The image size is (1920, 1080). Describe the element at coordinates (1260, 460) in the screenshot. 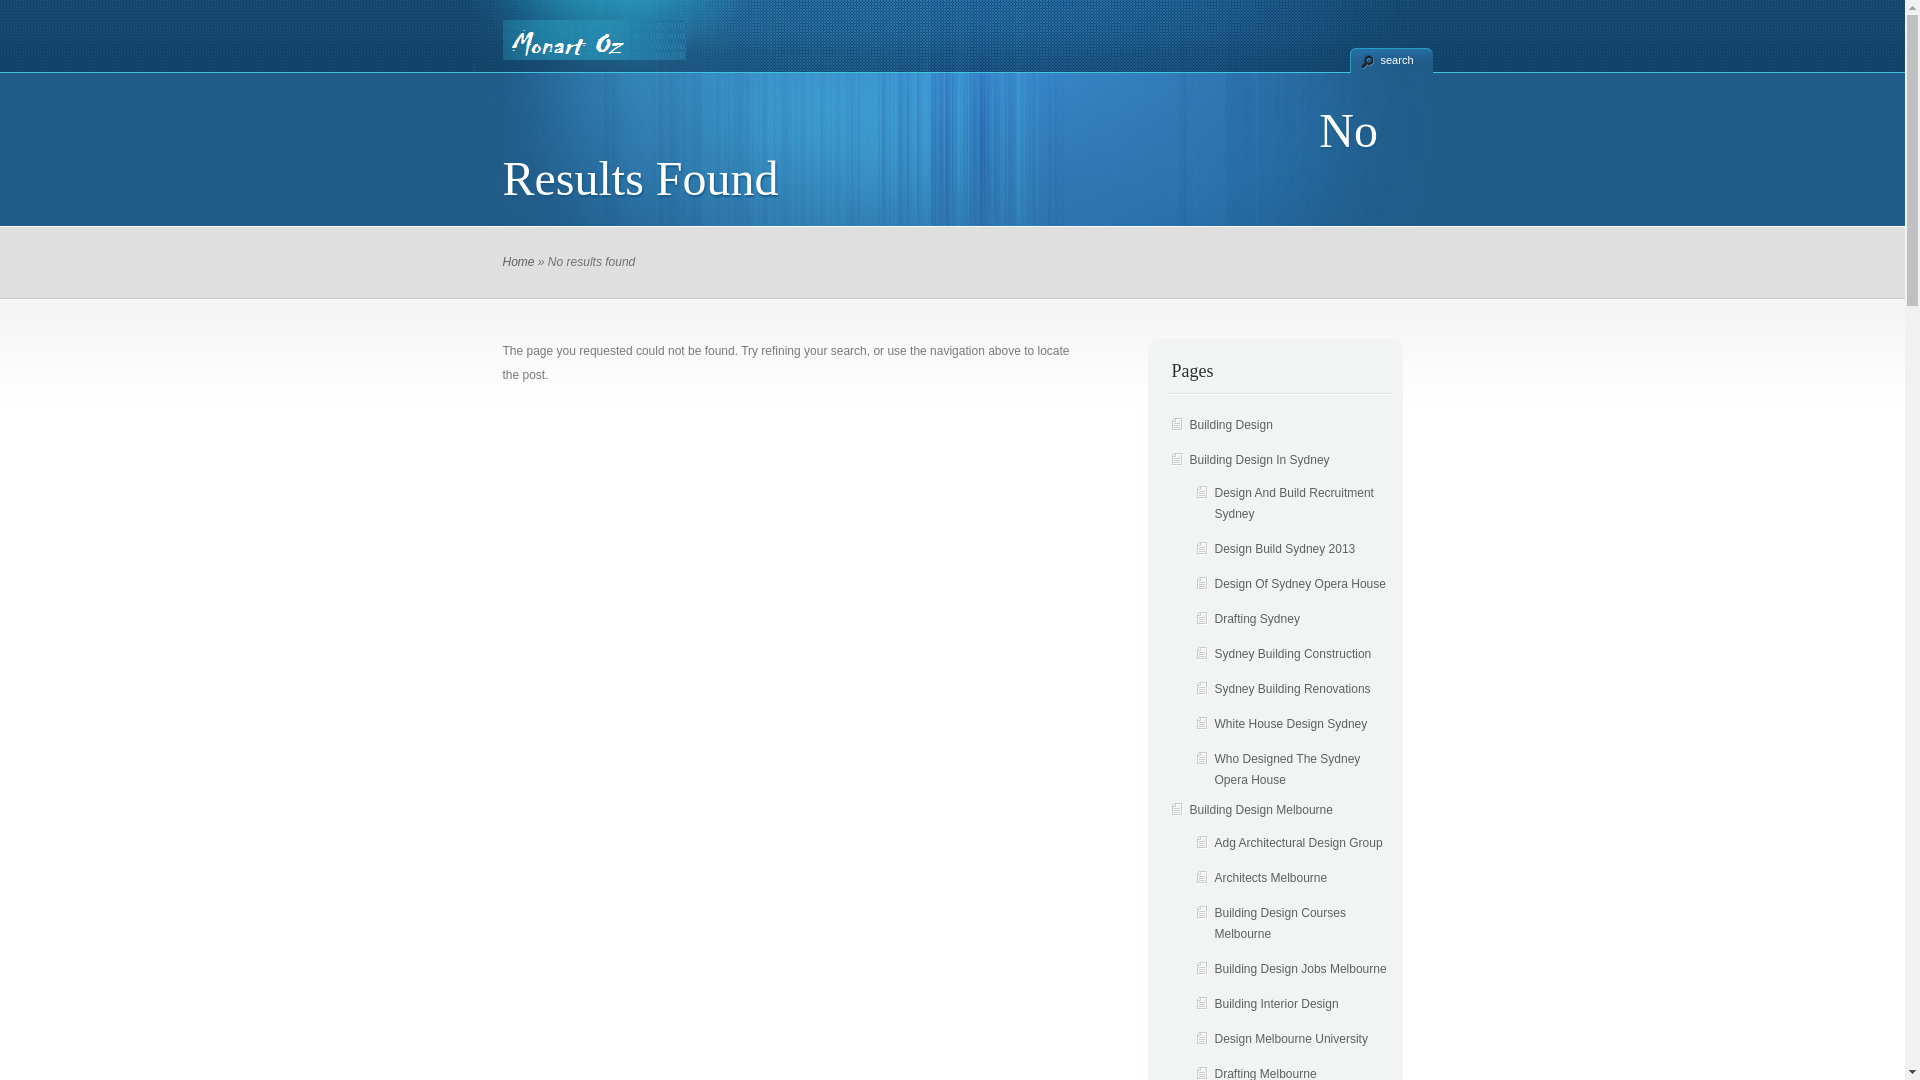

I see `Building Design In Sydney` at that location.